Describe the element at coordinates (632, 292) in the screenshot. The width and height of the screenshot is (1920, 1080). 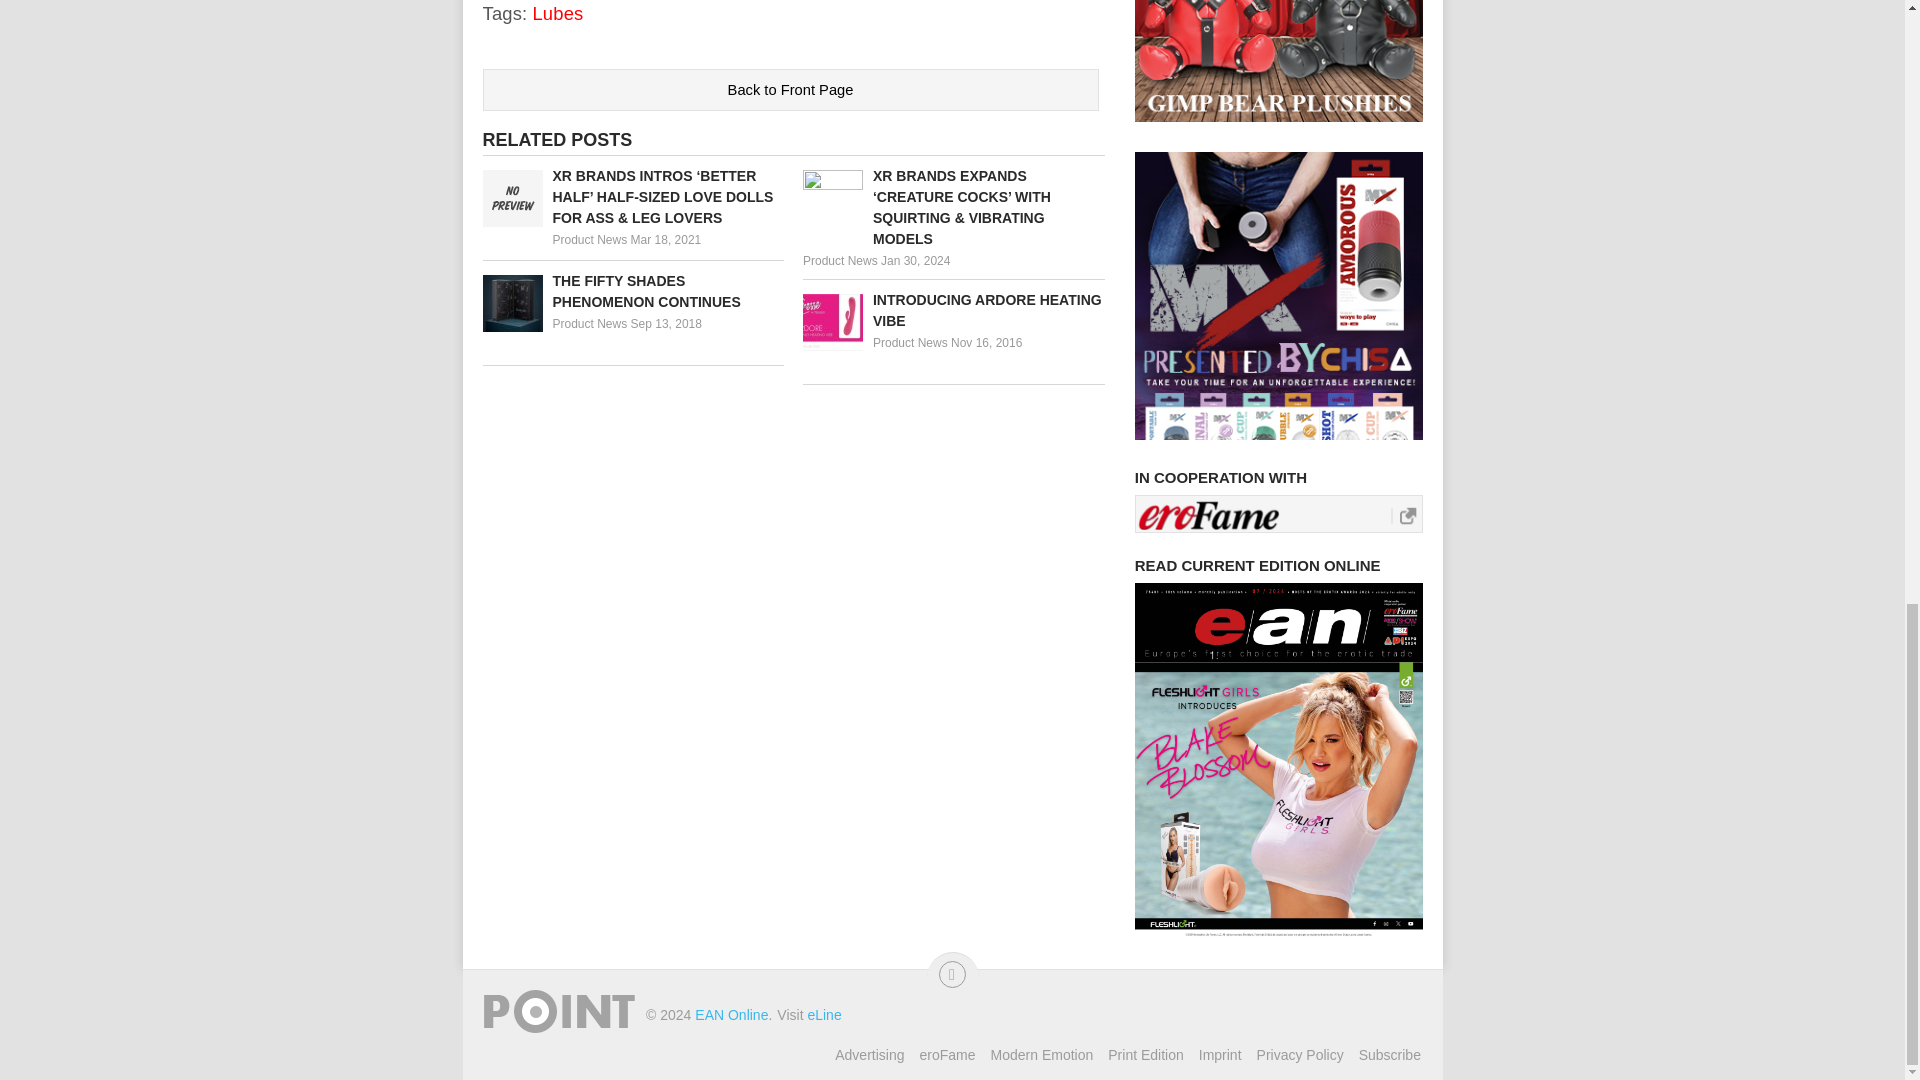
I see `The Fifty Shades phenomenon continues` at that location.